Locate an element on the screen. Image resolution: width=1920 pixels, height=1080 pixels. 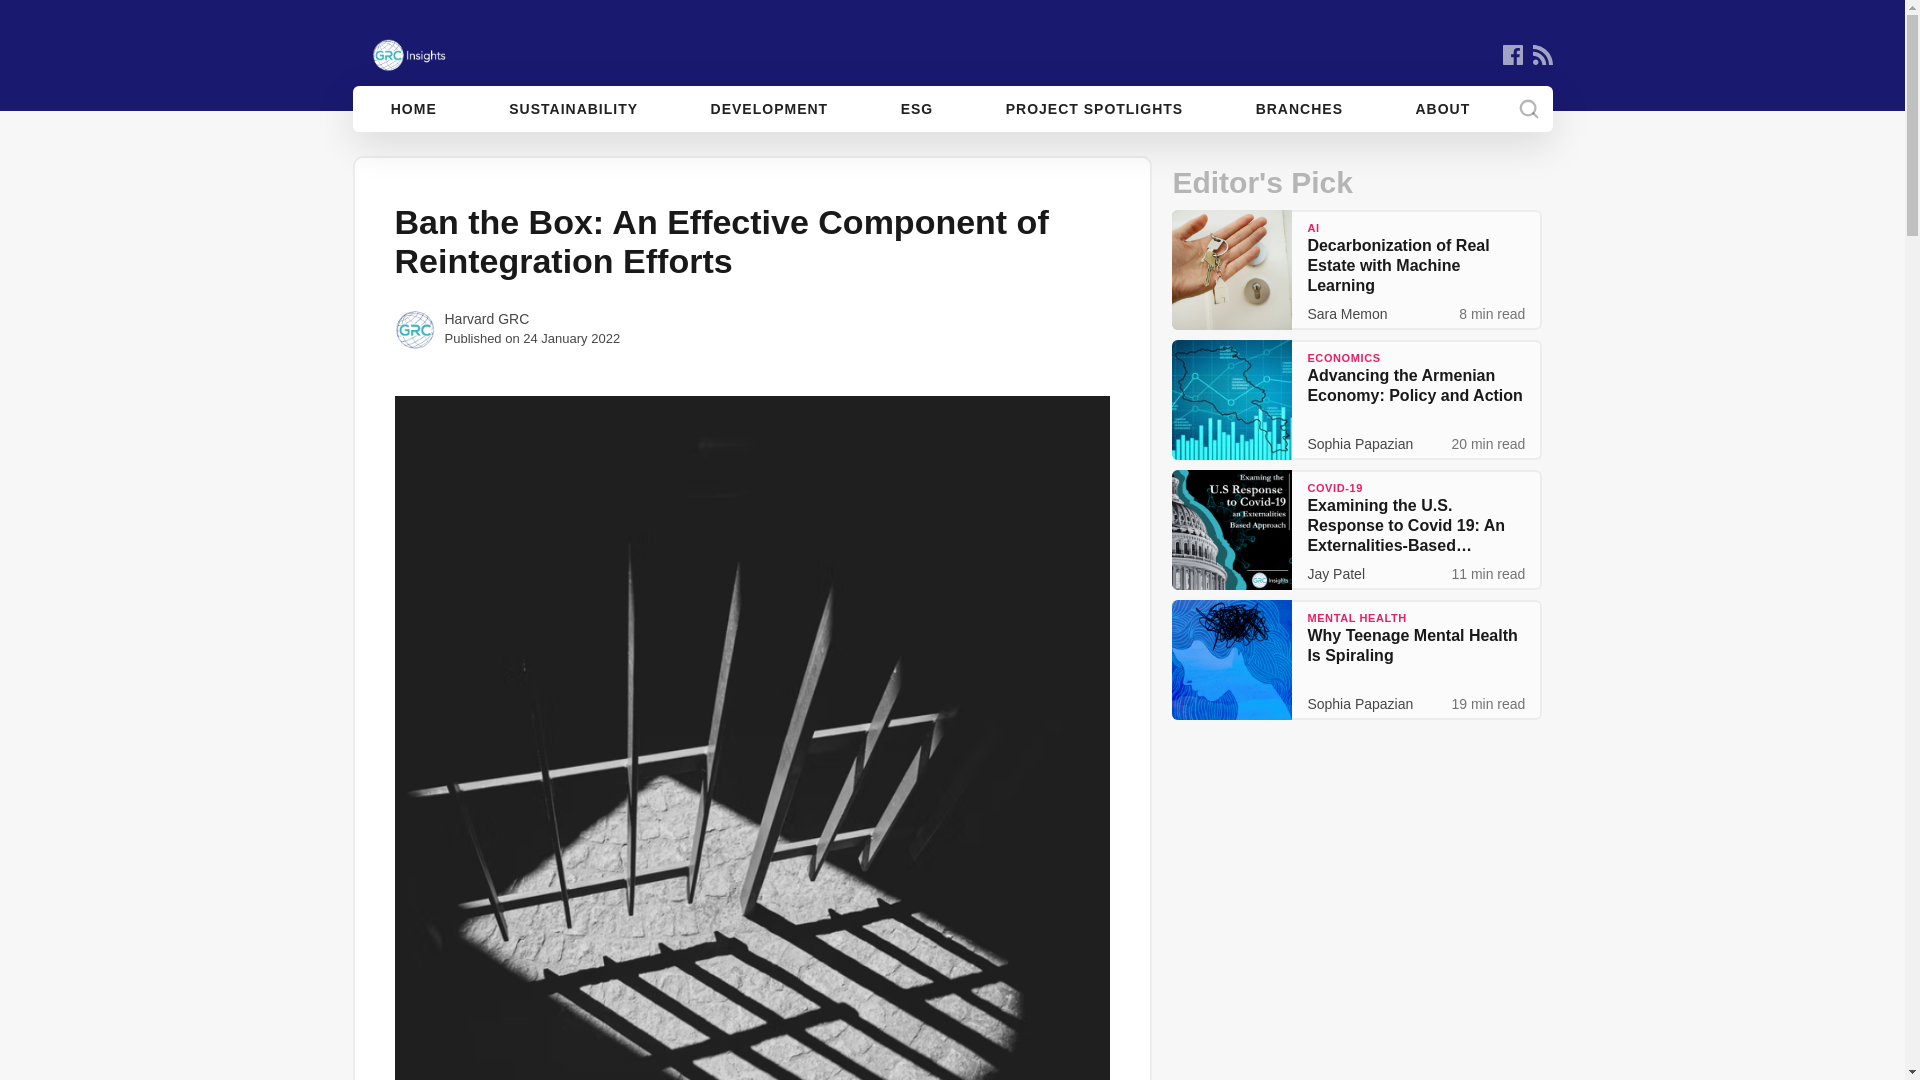
Facebook icon is located at coordinates (1512, 54).